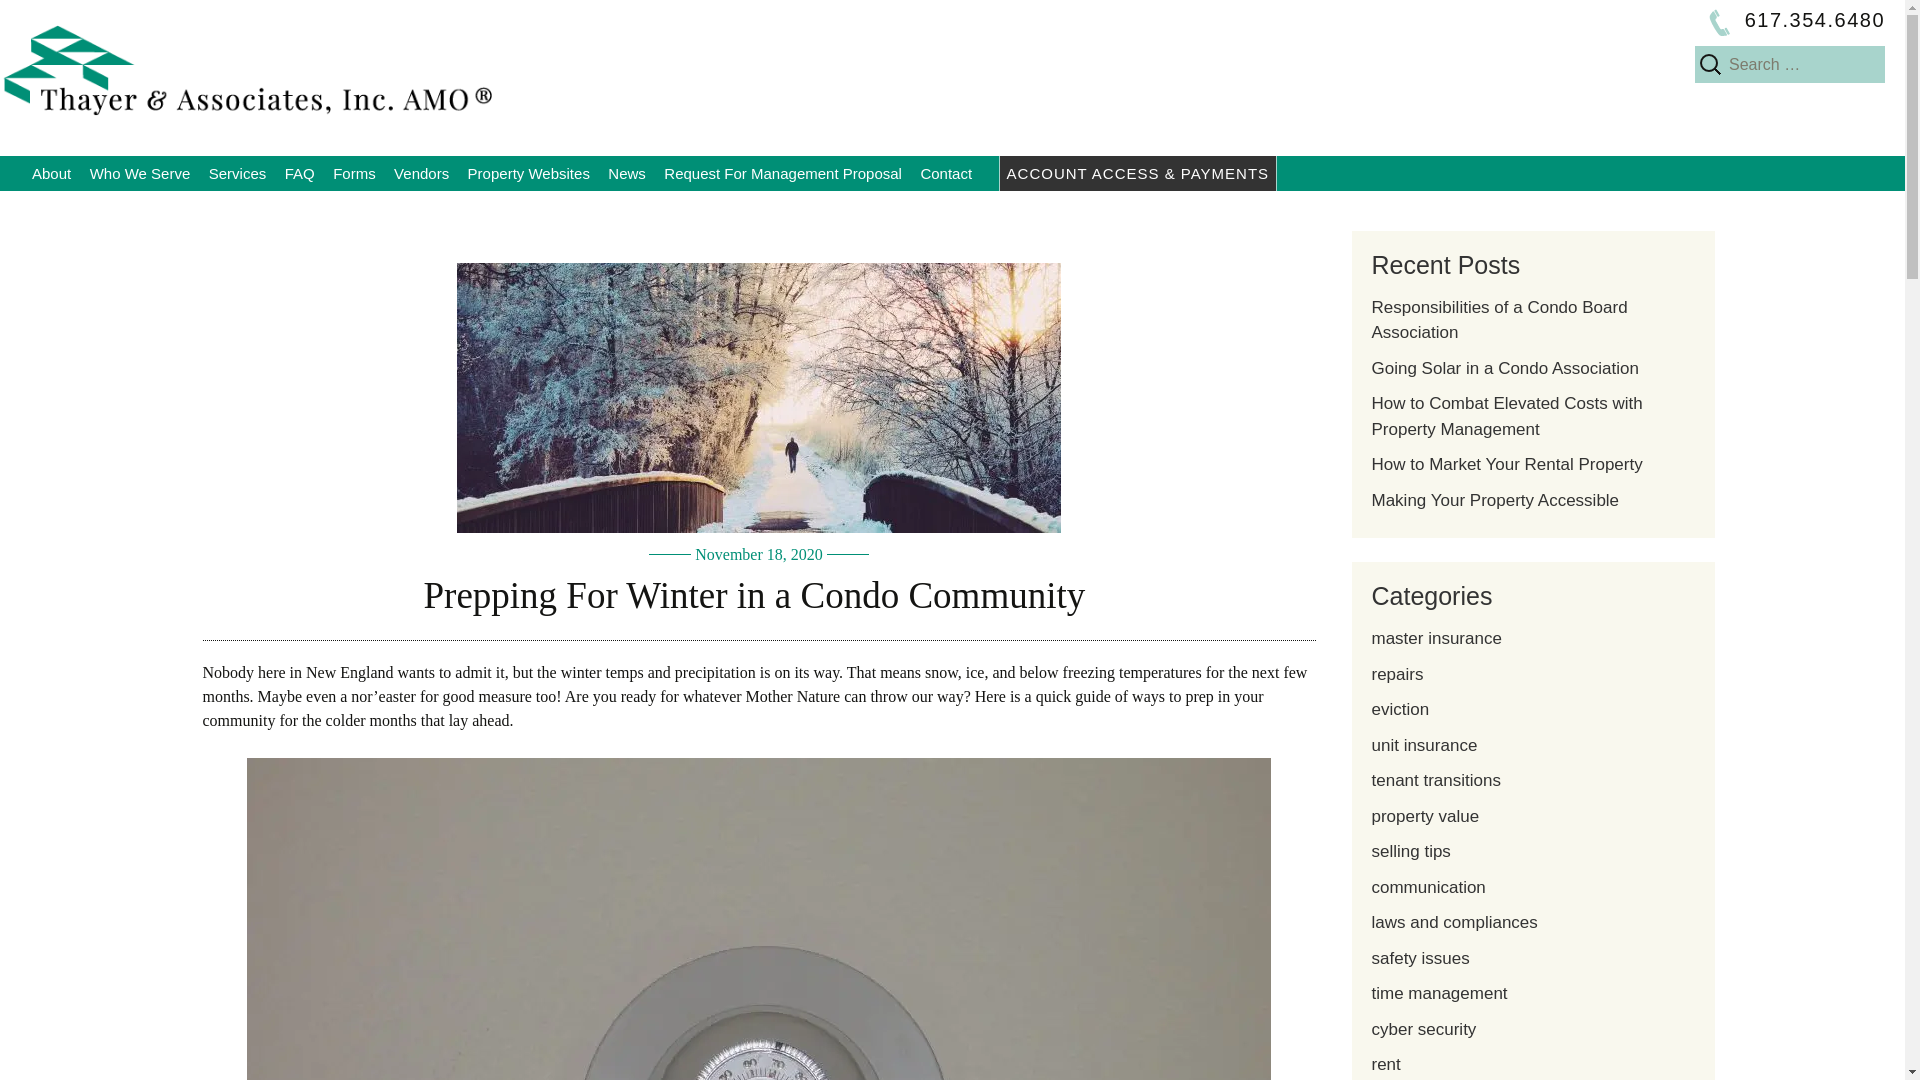 The height and width of the screenshot is (1080, 1920). What do you see at coordinates (140, 173) in the screenshot?
I see `Who We Serve` at bounding box center [140, 173].